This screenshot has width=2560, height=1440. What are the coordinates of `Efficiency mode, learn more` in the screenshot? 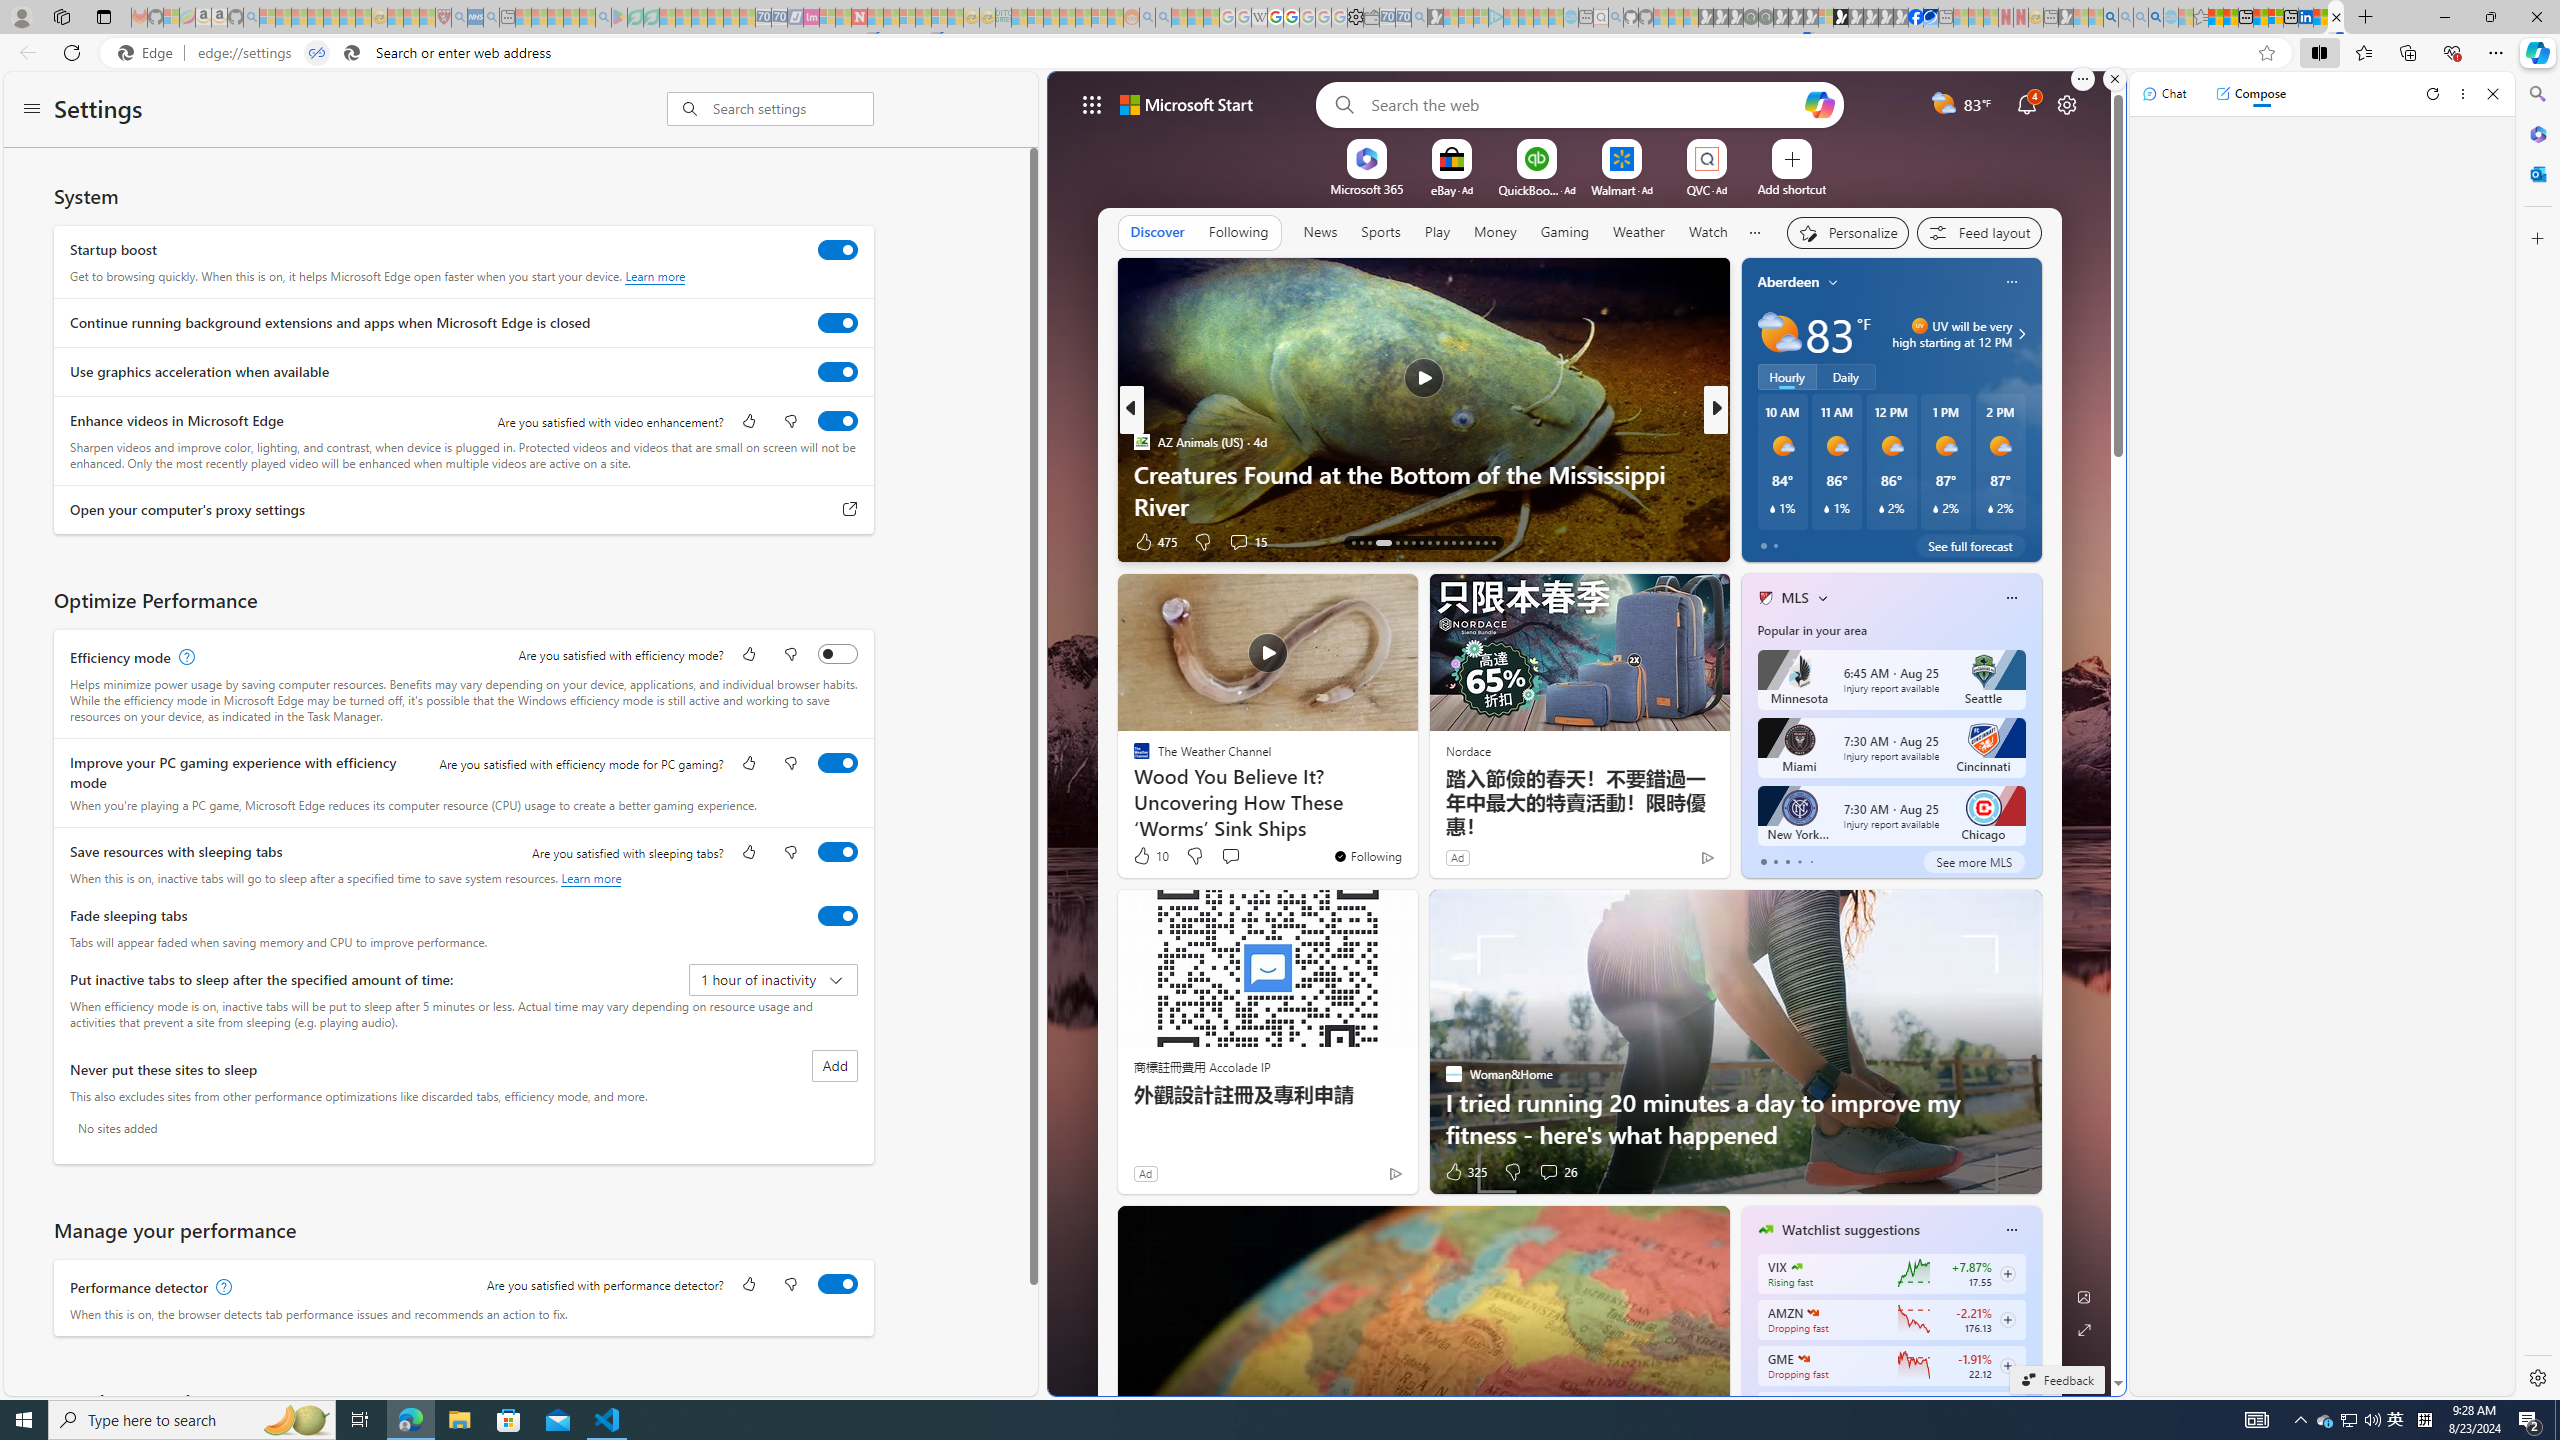 It's located at (184, 658).